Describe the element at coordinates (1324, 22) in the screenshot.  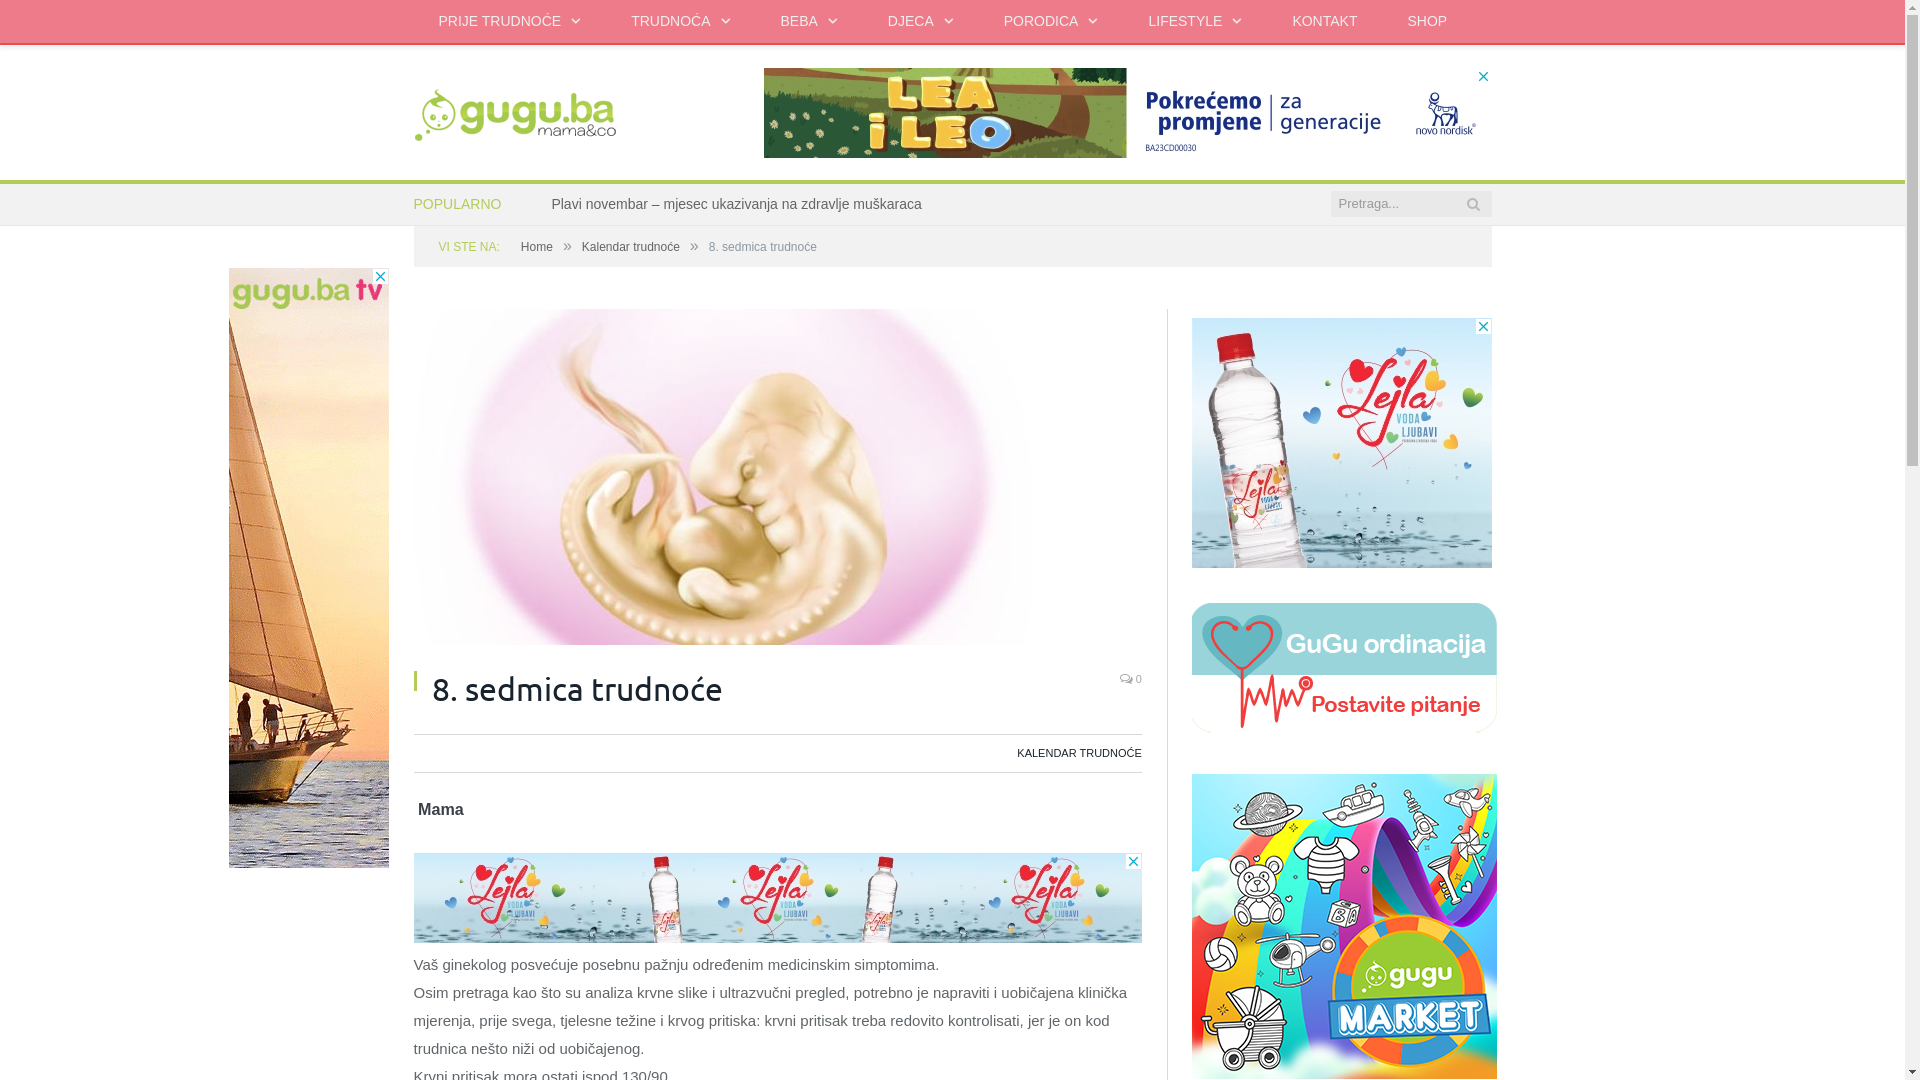
I see `KONTAKT` at that location.